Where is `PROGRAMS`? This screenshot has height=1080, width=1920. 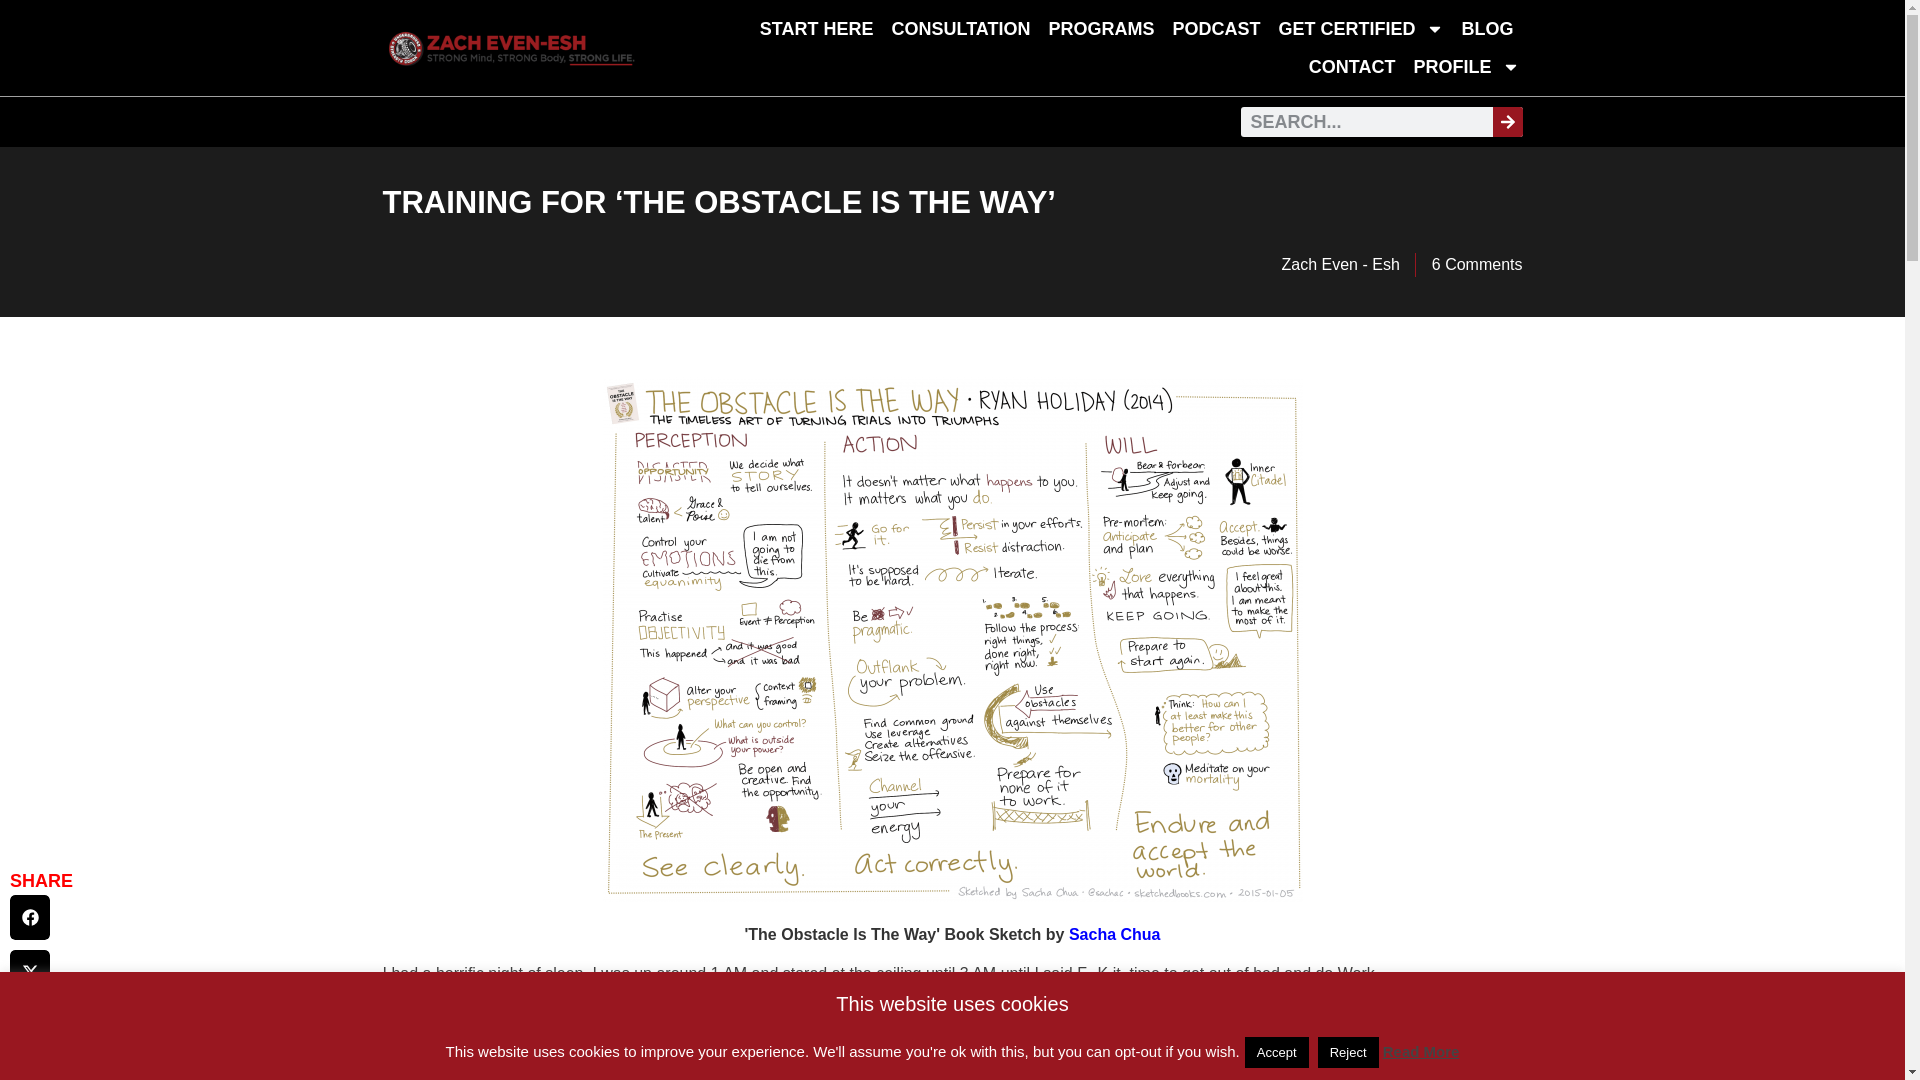 PROGRAMS is located at coordinates (1100, 28).